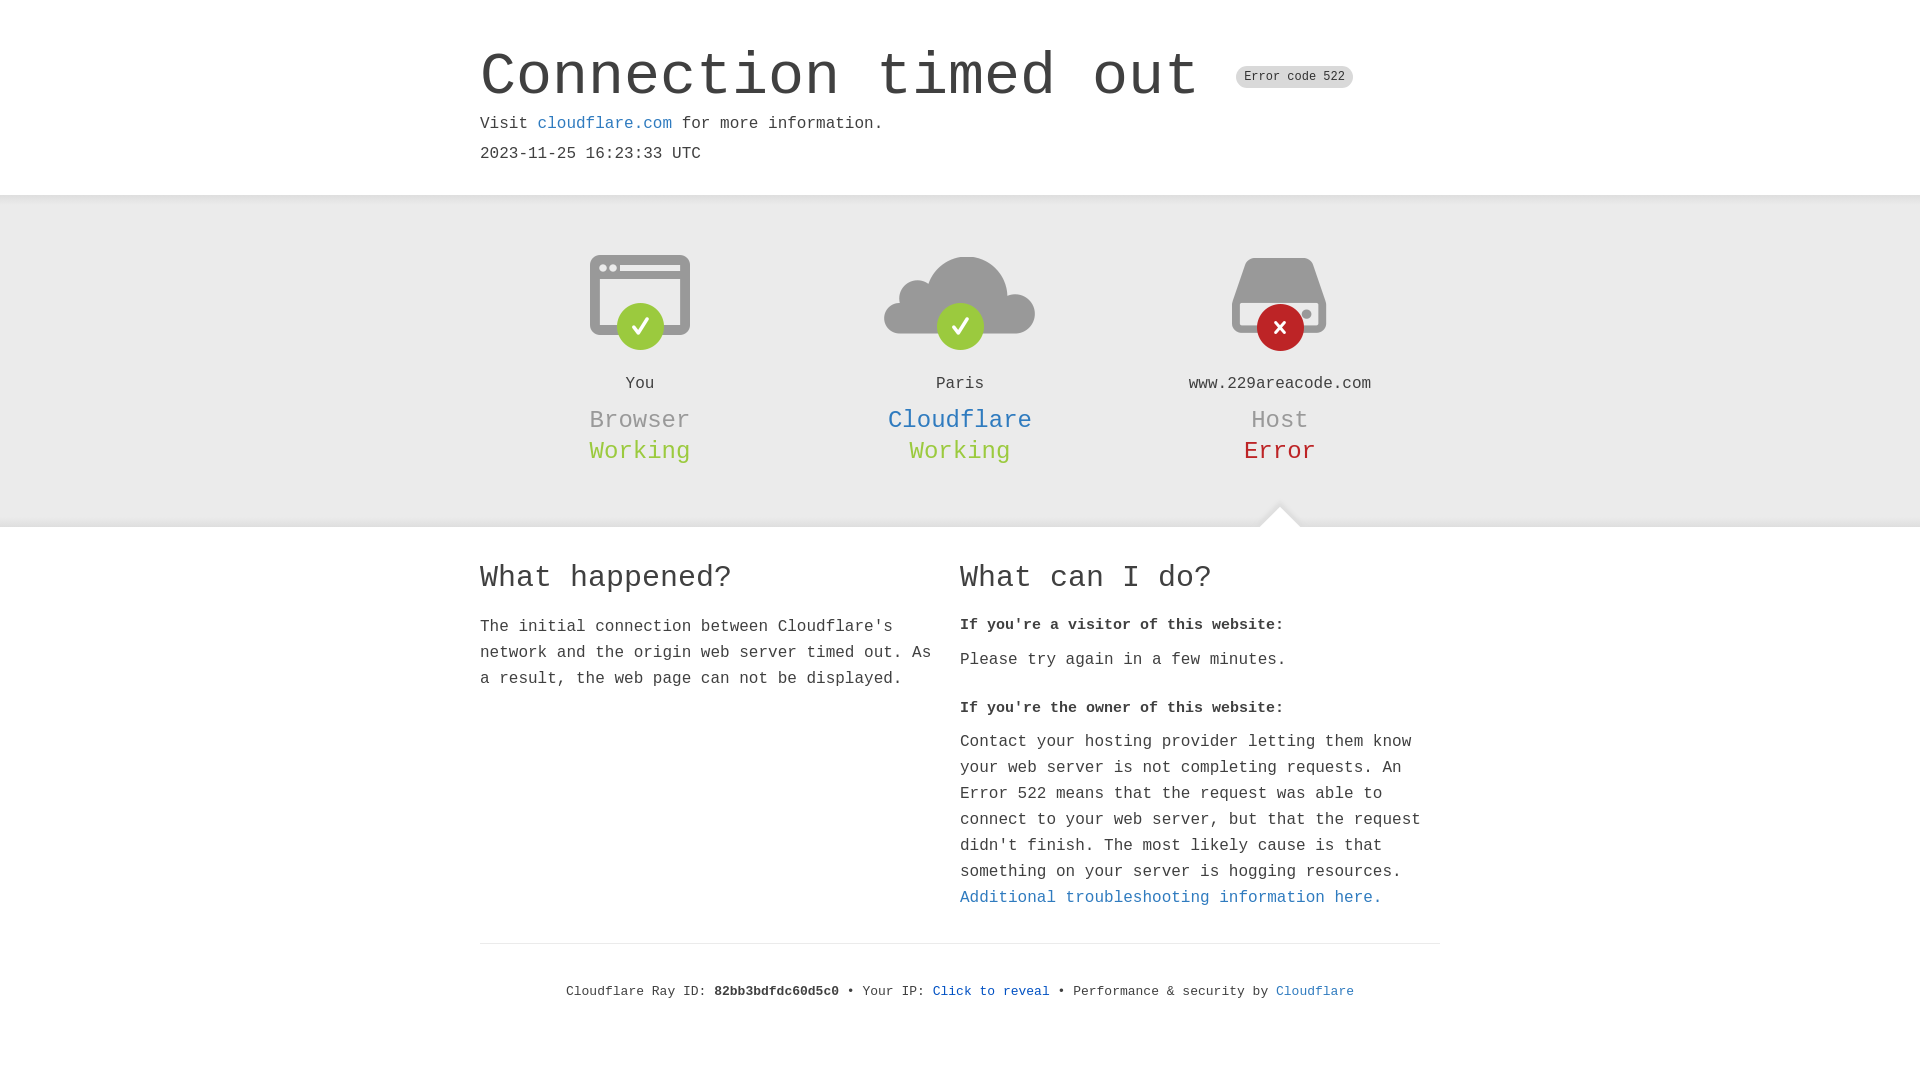 The width and height of the screenshot is (1920, 1080). Describe the element at coordinates (1171, 898) in the screenshot. I see `Additional troubleshooting information here.` at that location.